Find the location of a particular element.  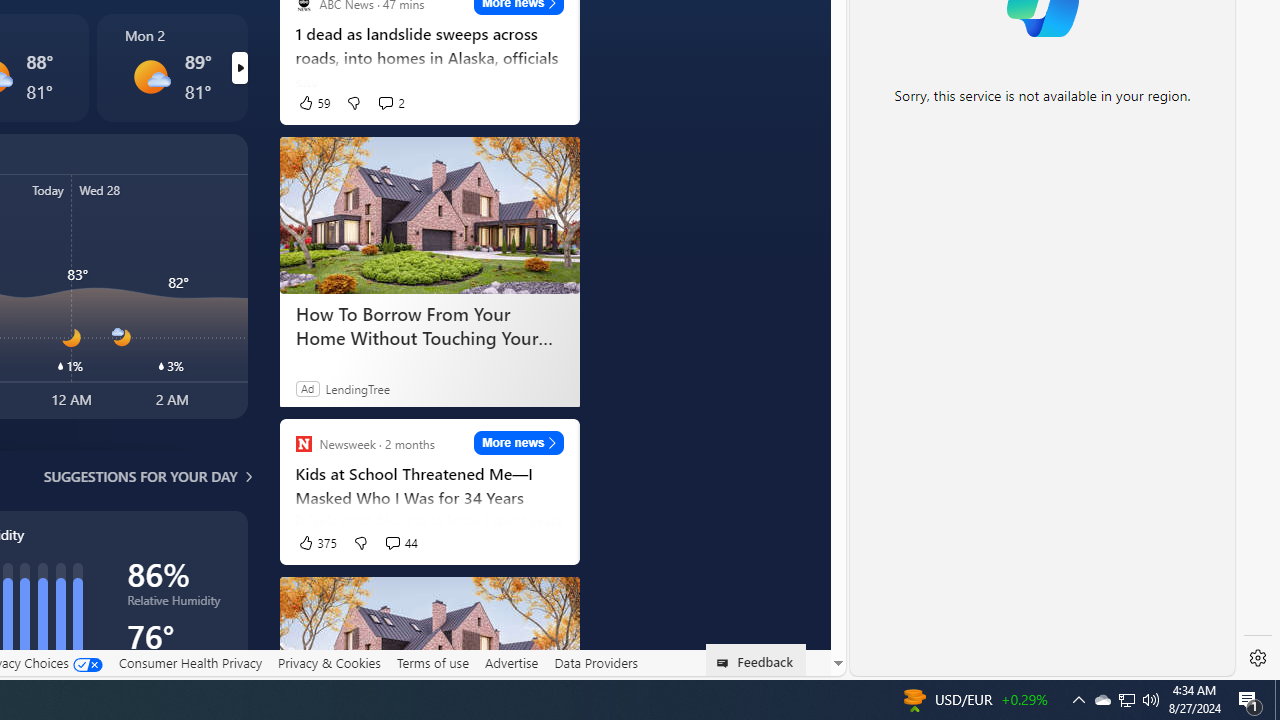

Switch right is located at coordinates (239, 68).